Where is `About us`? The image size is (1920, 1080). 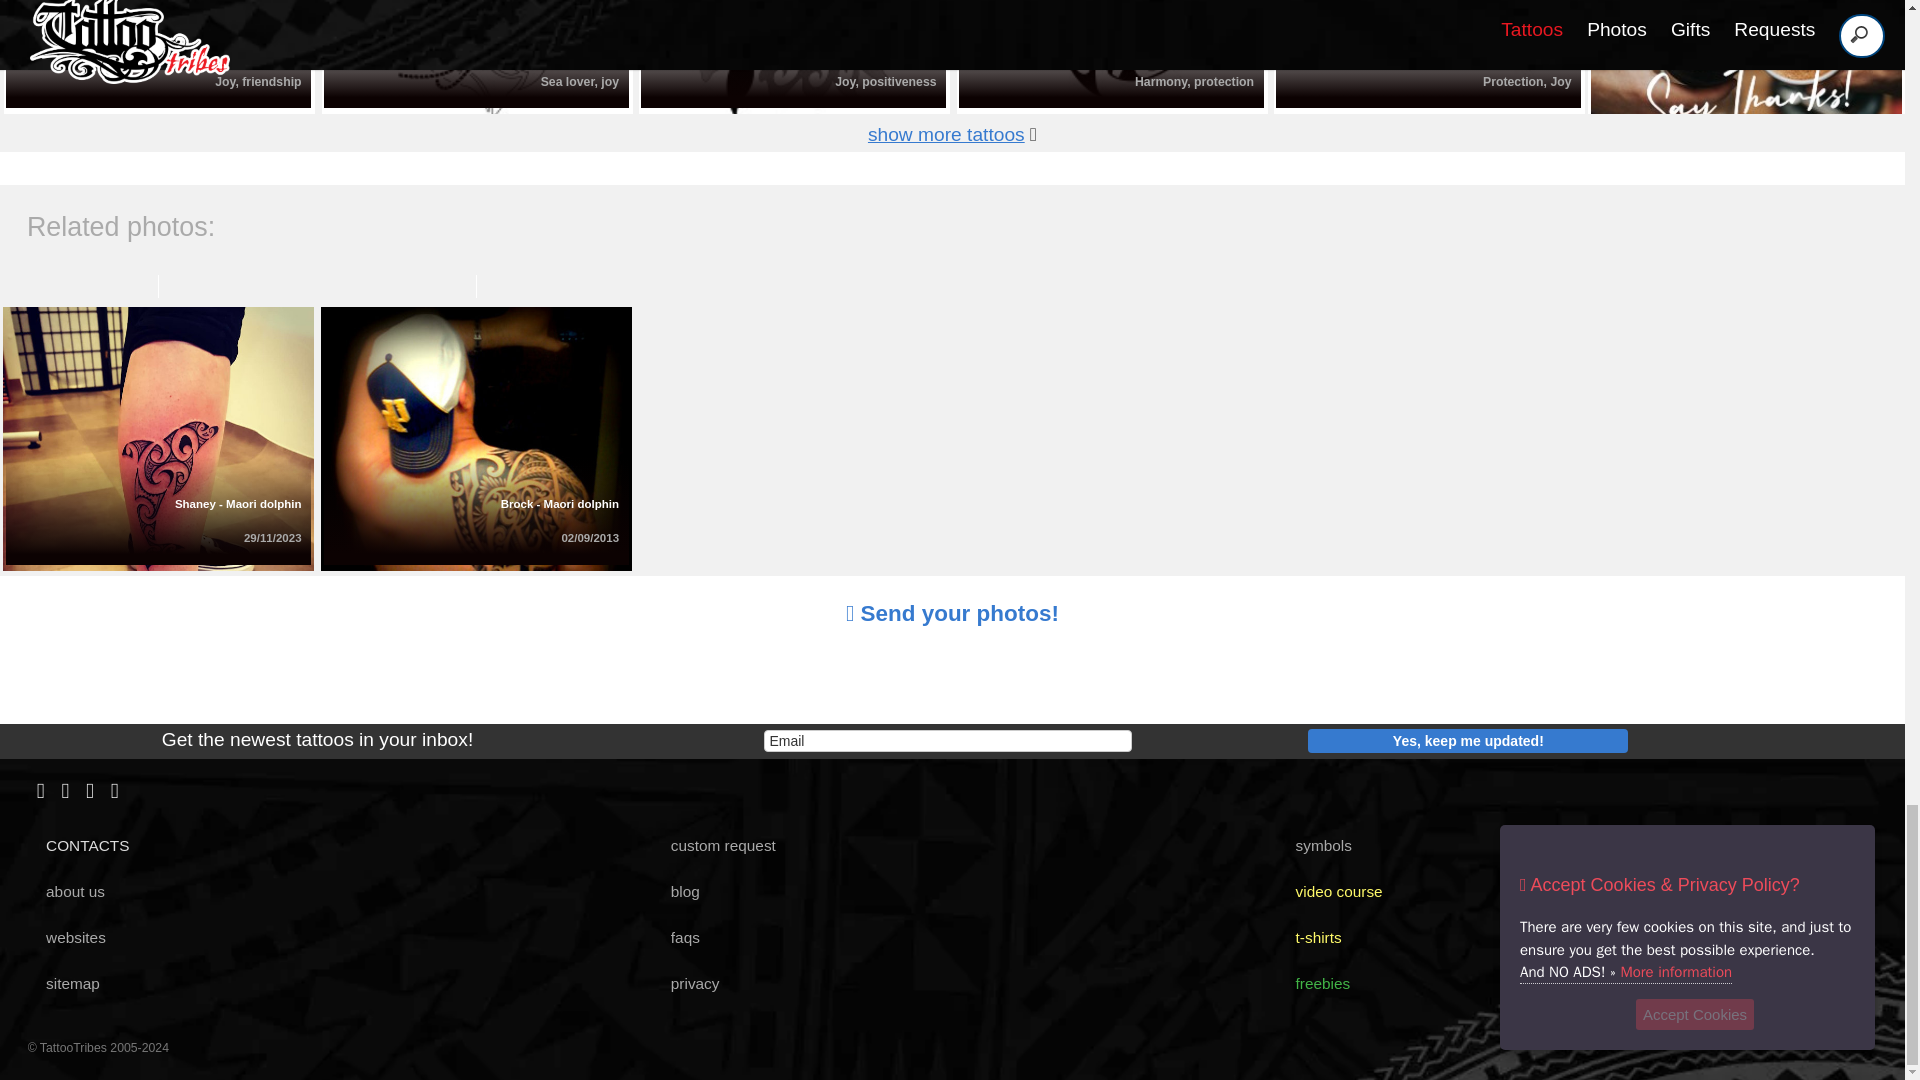
About us is located at coordinates (68, 891).